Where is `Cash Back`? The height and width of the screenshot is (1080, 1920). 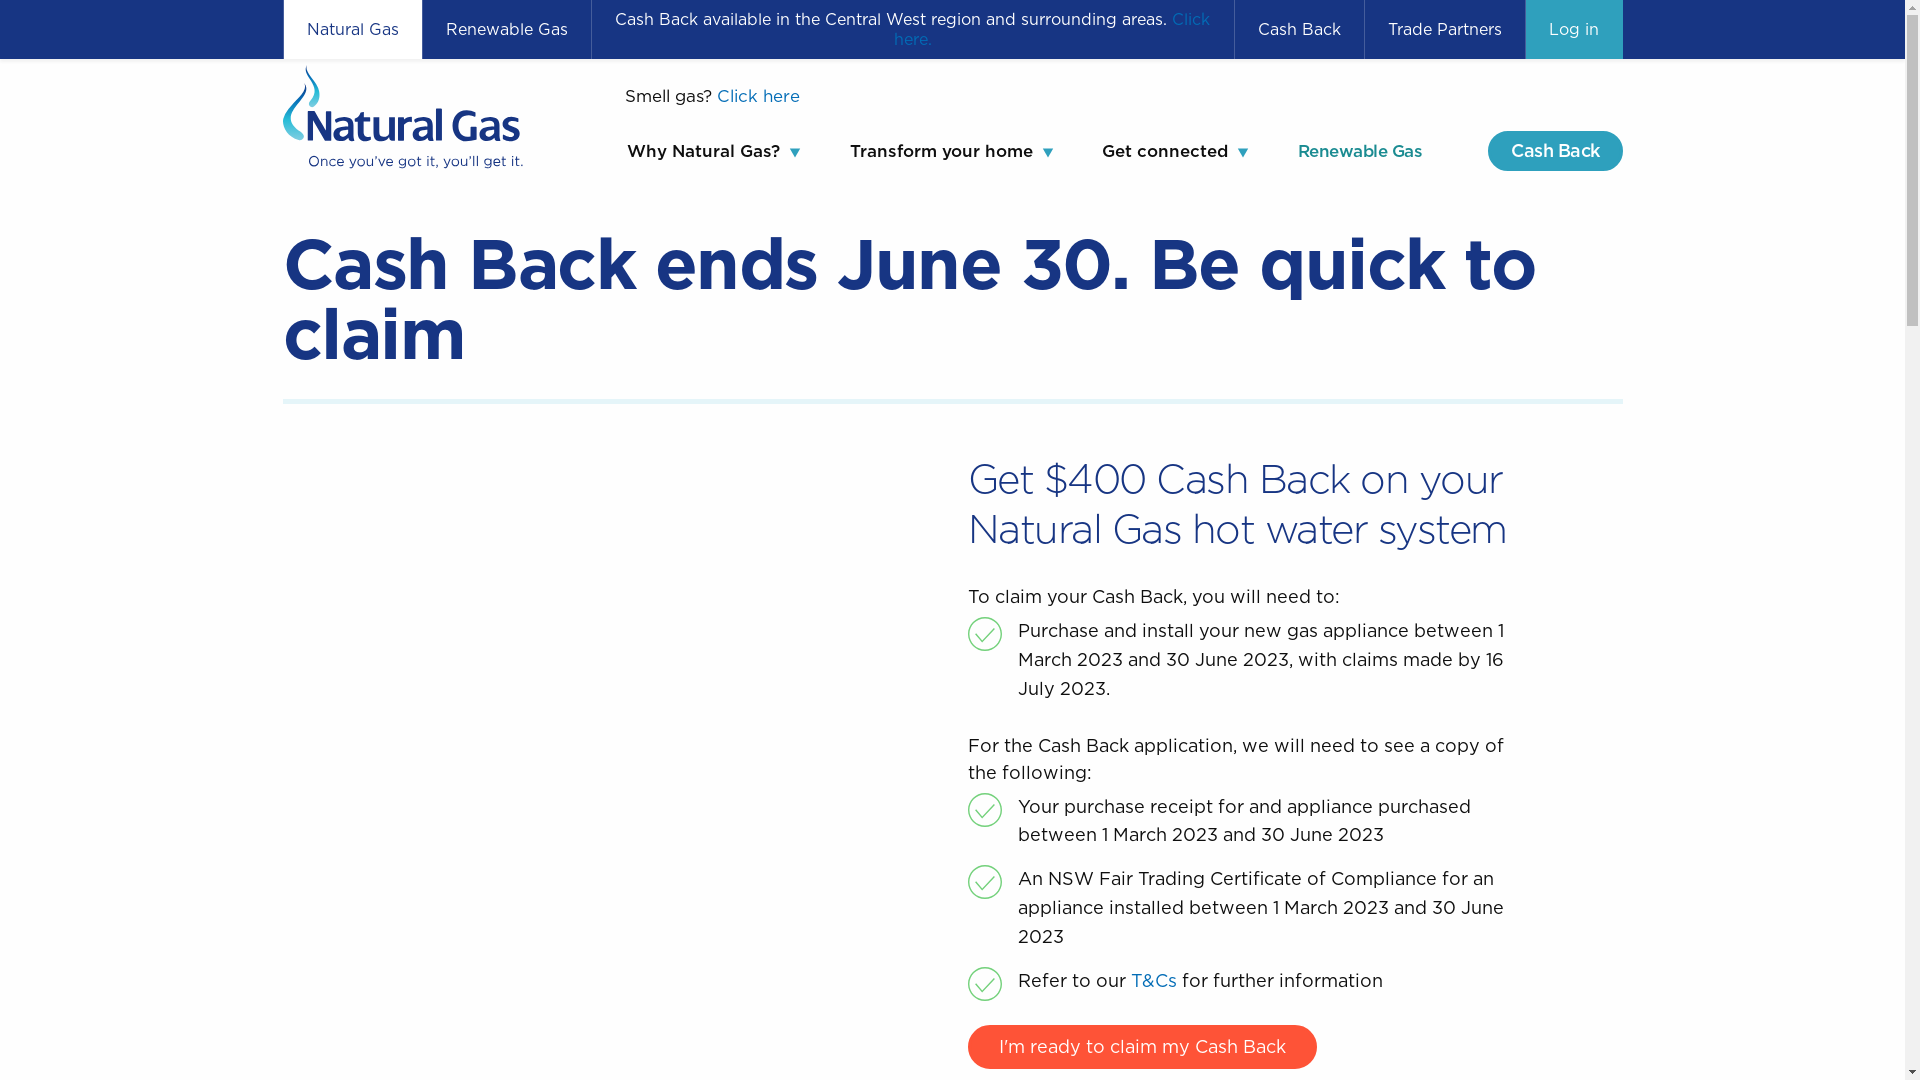
Cash Back is located at coordinates (1298, 30).